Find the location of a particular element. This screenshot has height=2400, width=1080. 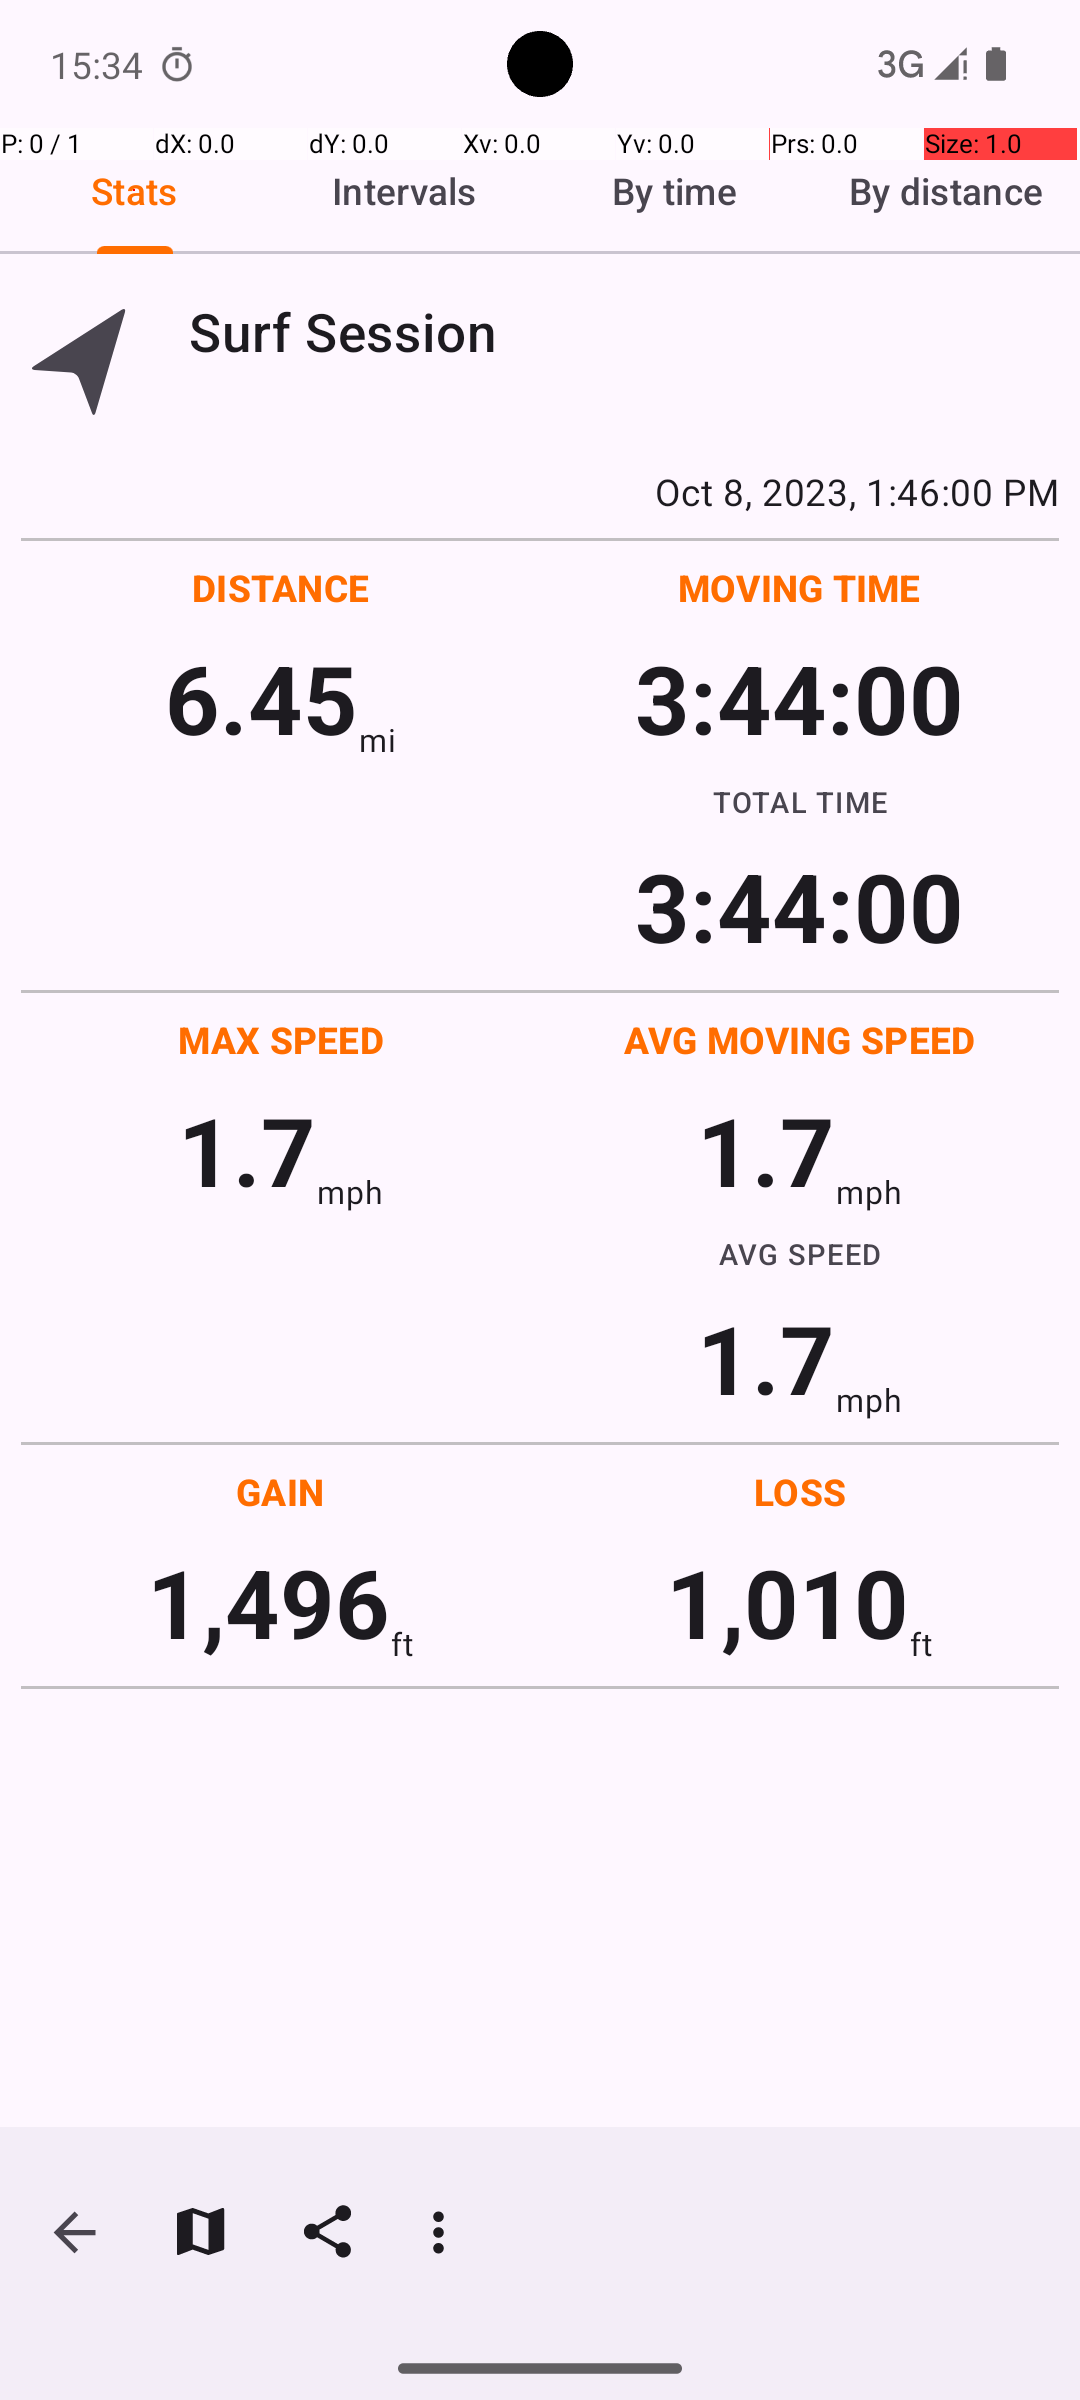

Surf Session is located at coordinates (624, 332).